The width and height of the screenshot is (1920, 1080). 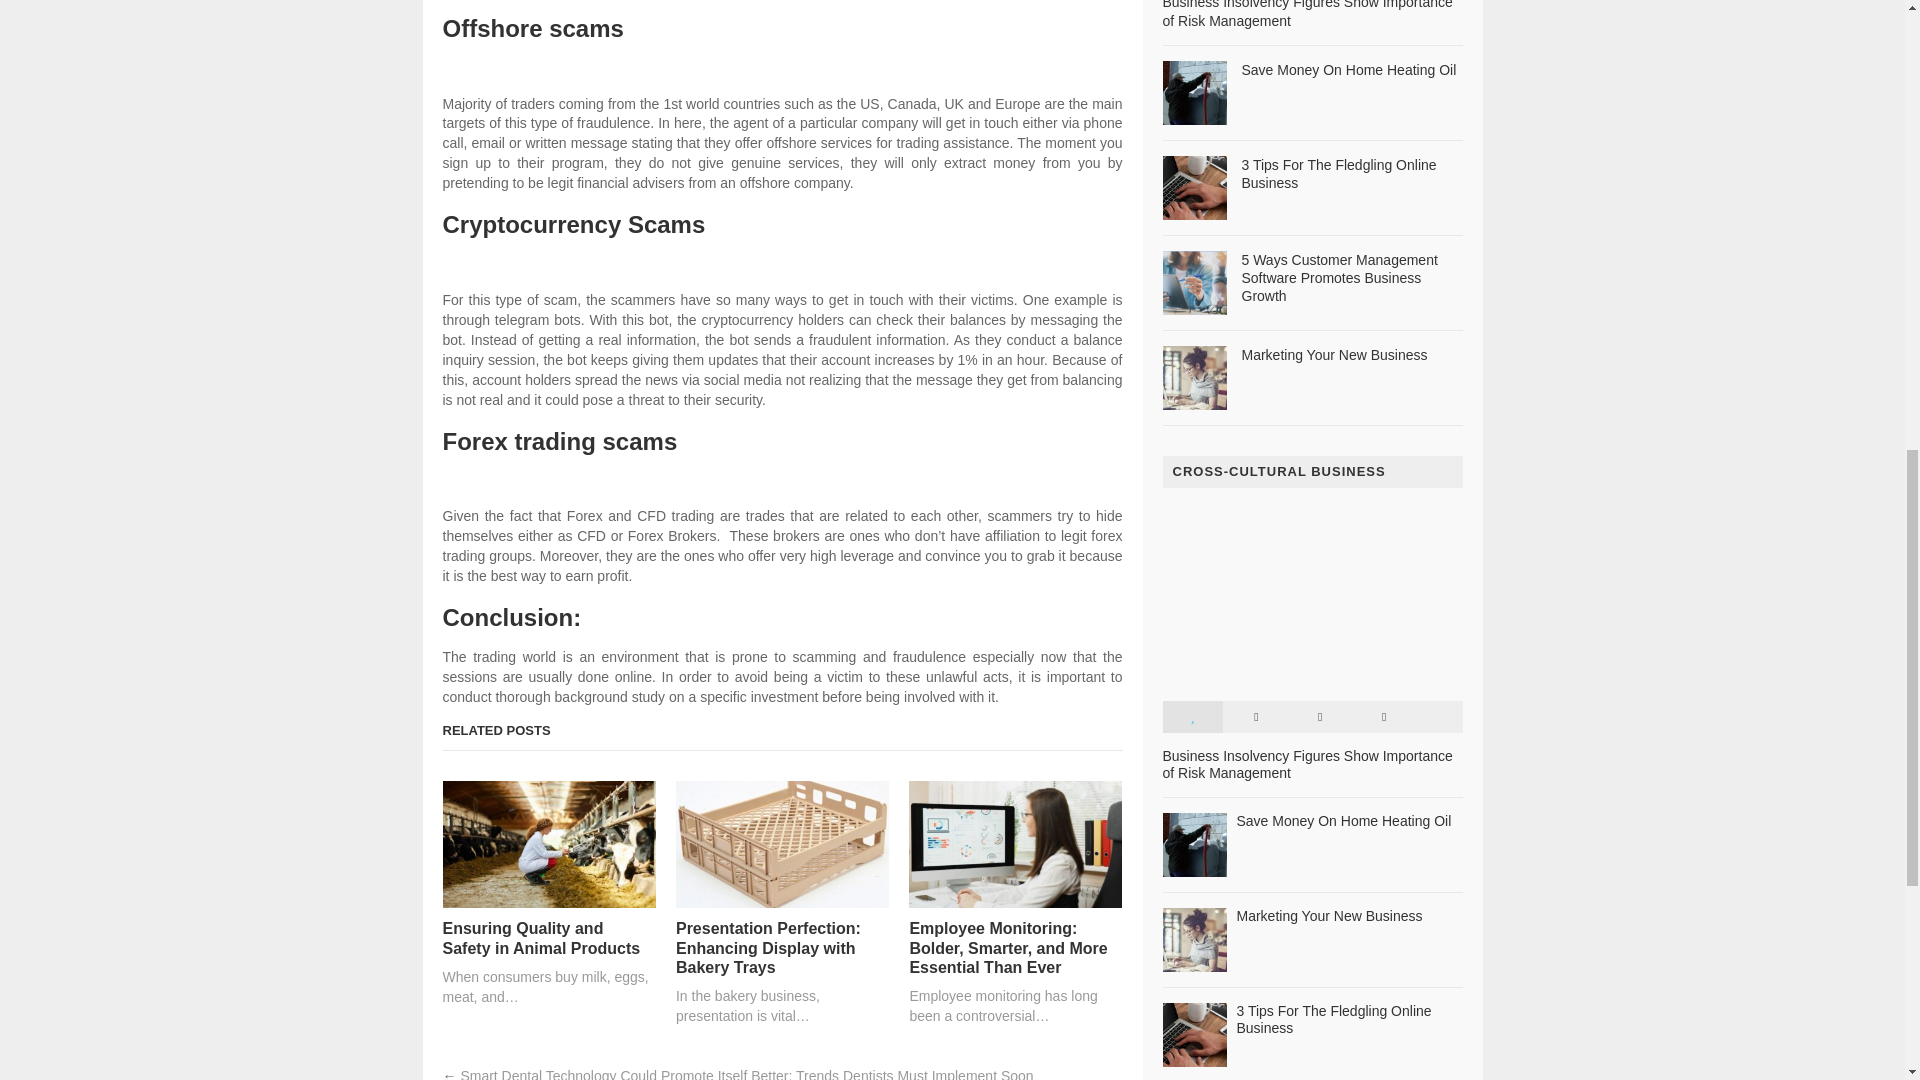 I want to click on Tags, so click(x=1383, y=716).